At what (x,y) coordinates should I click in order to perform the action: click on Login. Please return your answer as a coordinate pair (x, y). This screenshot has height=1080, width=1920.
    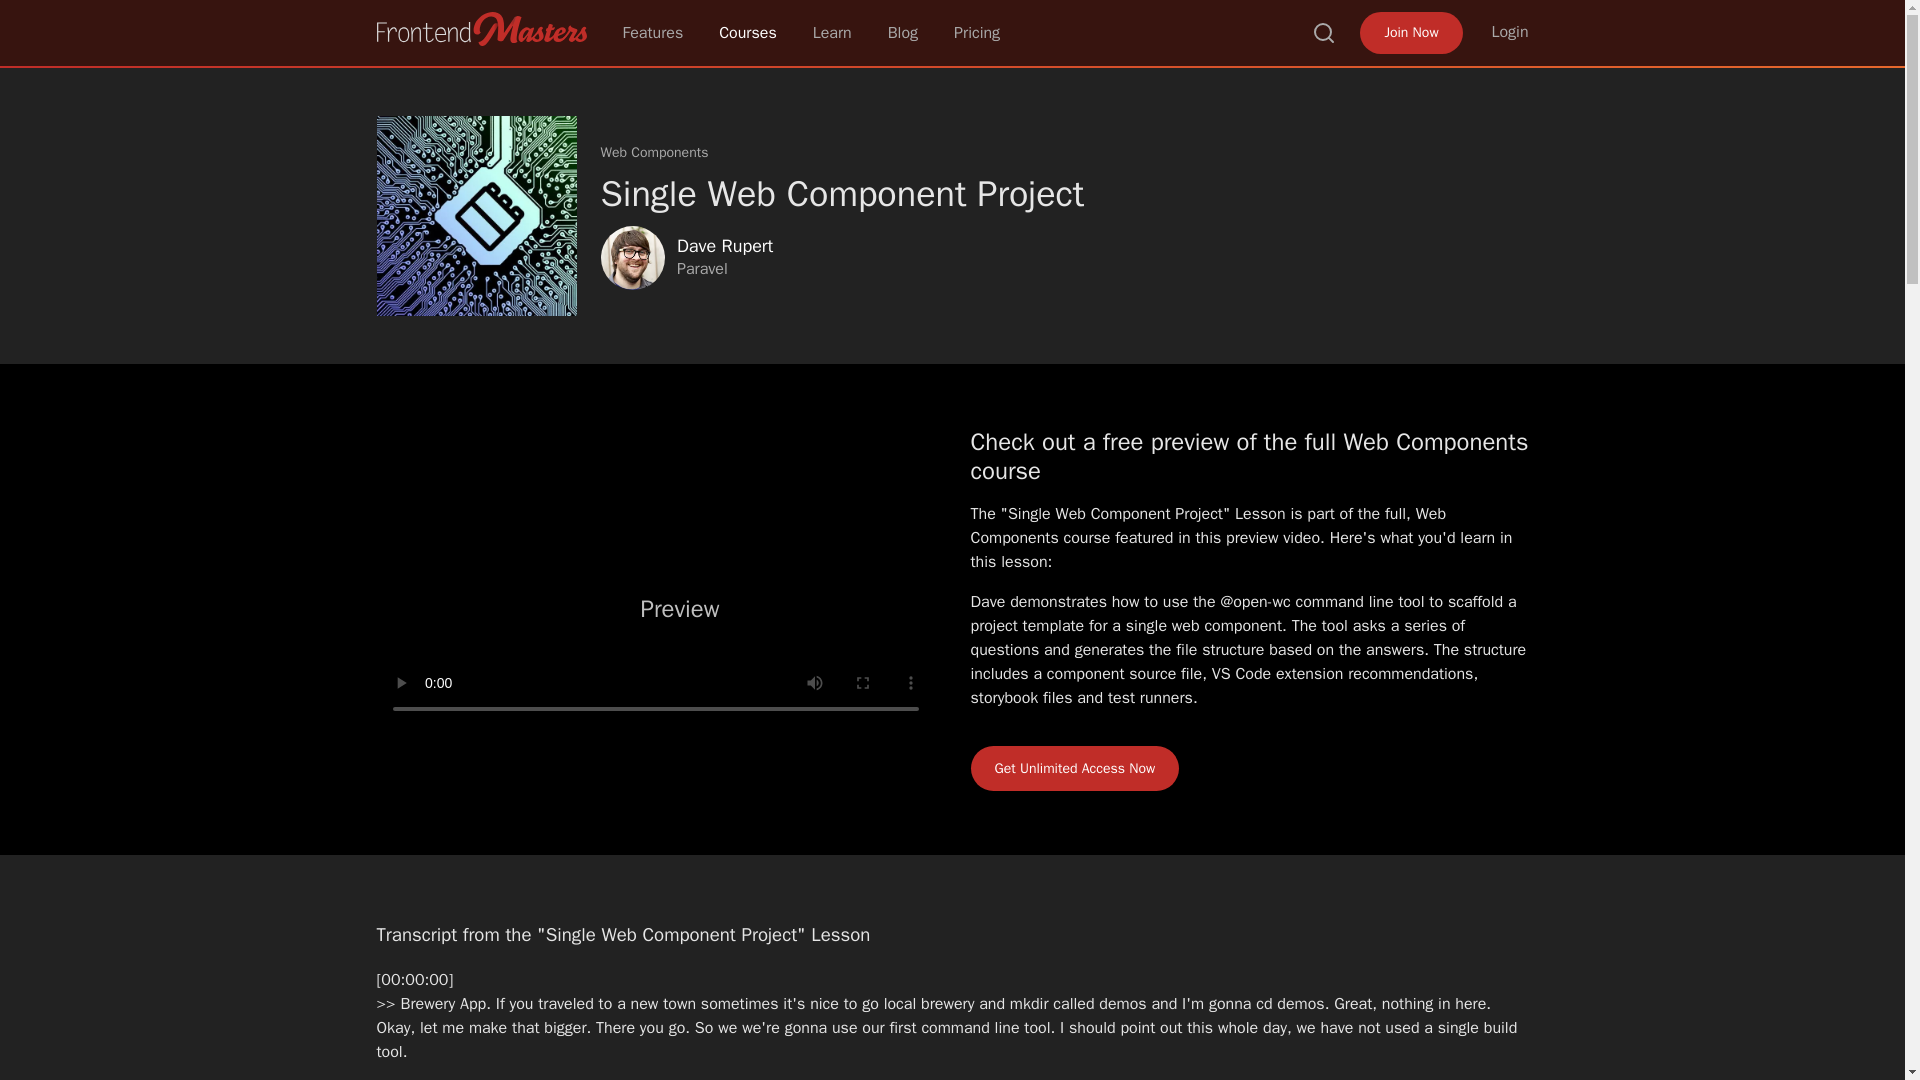
    Looking at the image, I should click on (1510, 32).